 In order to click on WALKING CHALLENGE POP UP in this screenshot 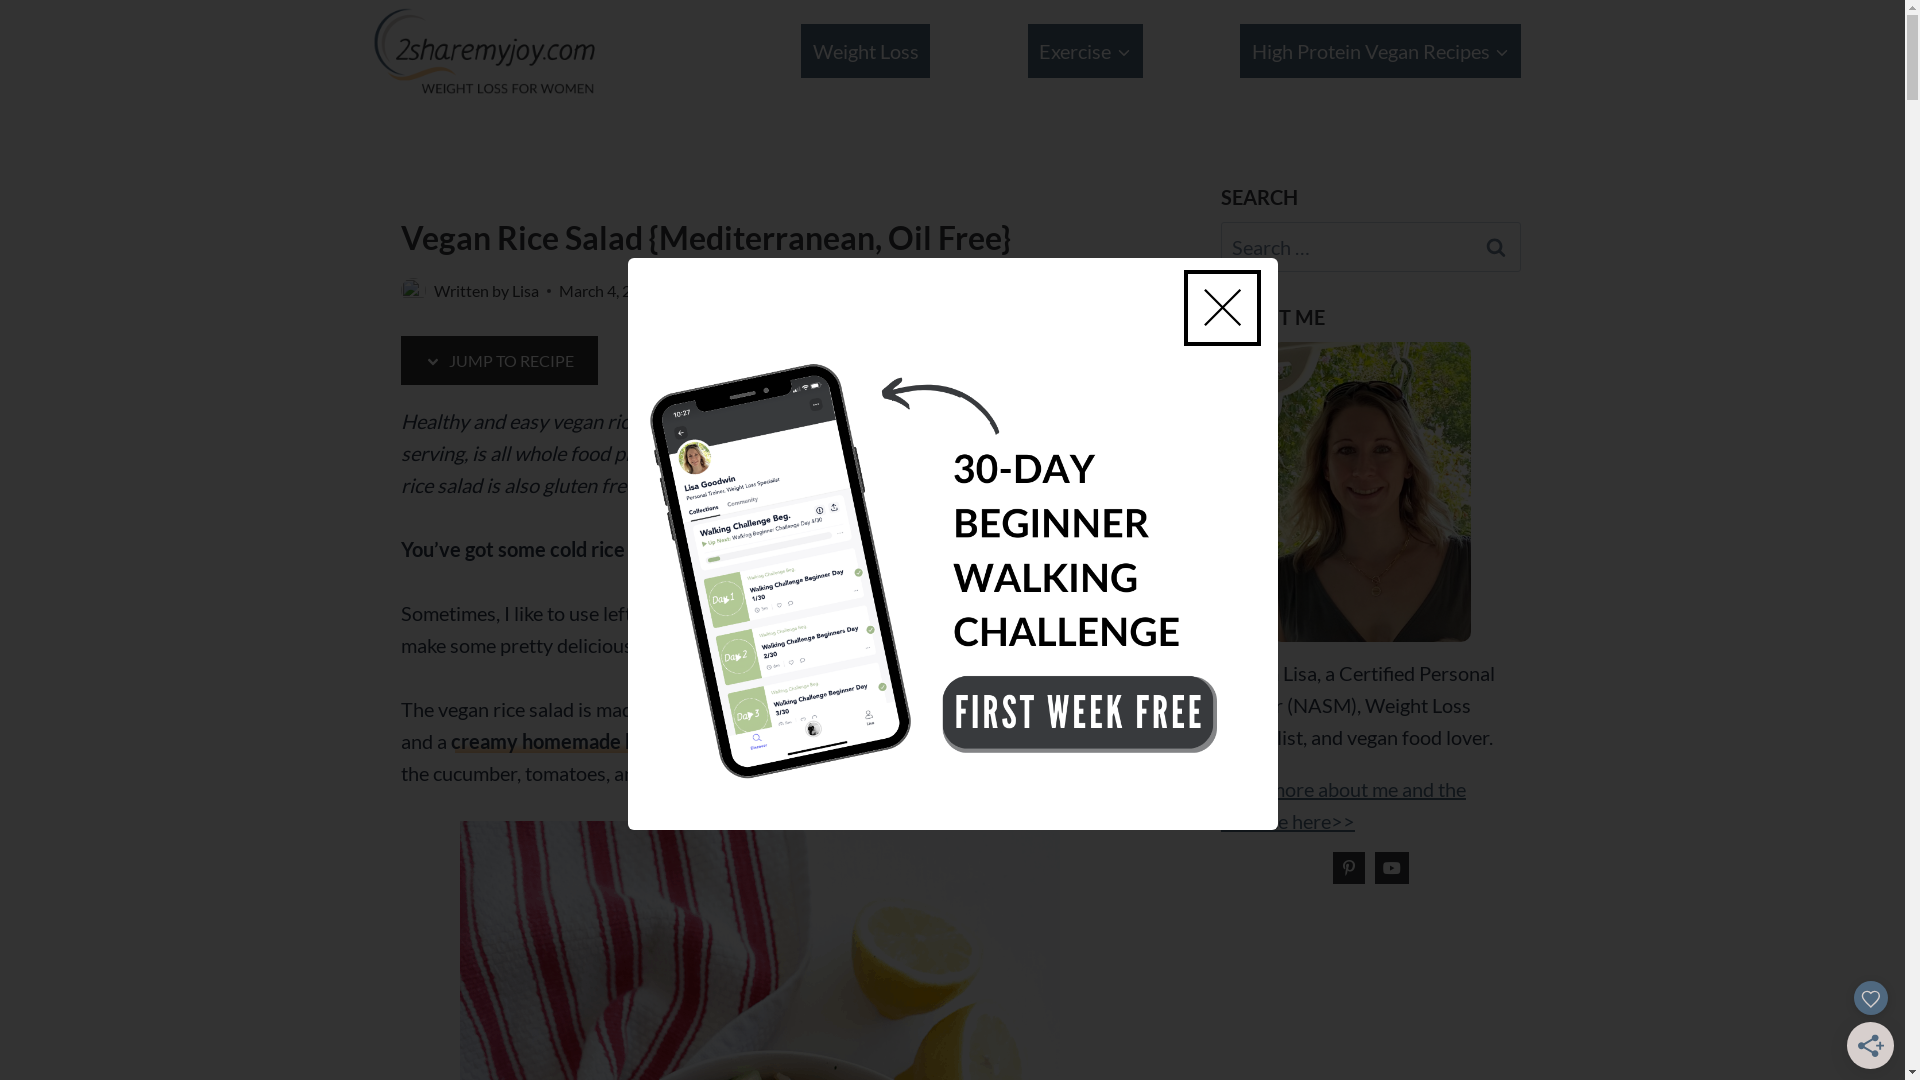, I will do `click(952, 566)`.